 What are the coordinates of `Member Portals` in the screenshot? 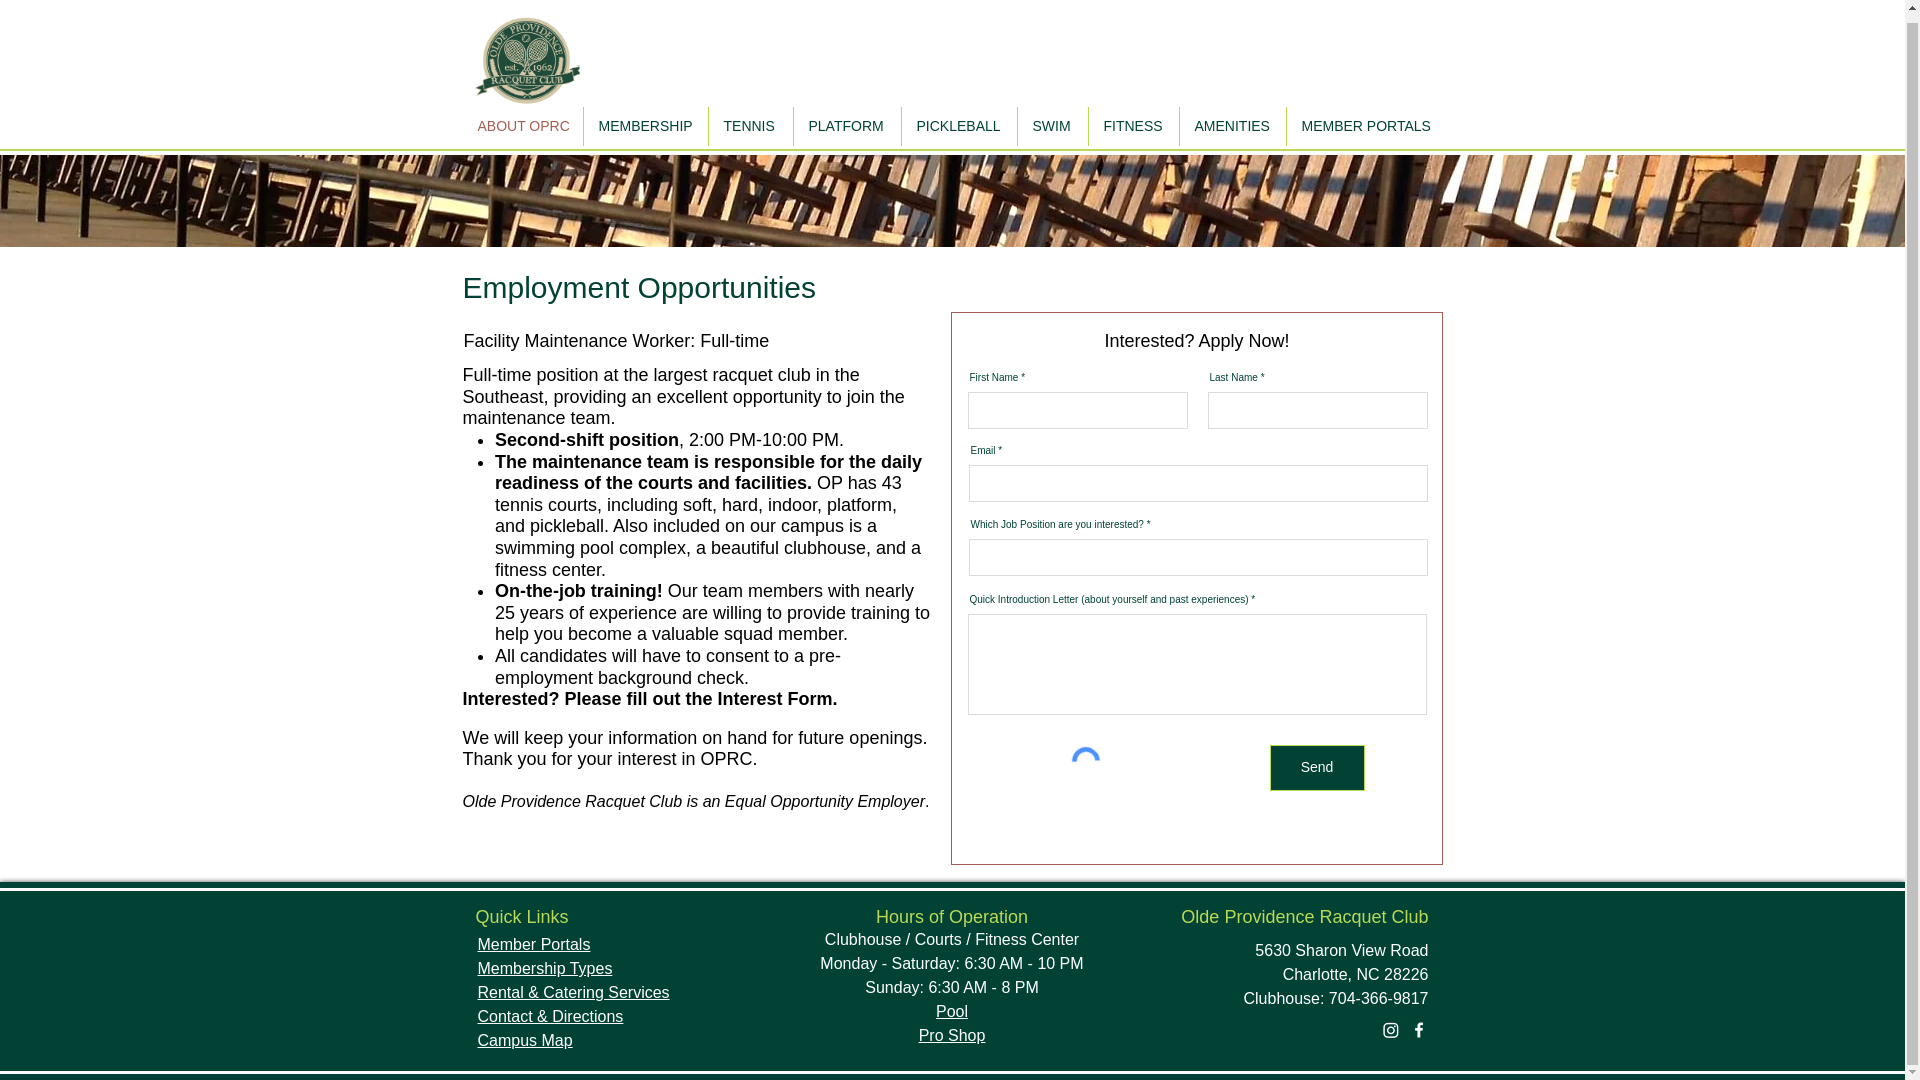 It's located at (534, 944).